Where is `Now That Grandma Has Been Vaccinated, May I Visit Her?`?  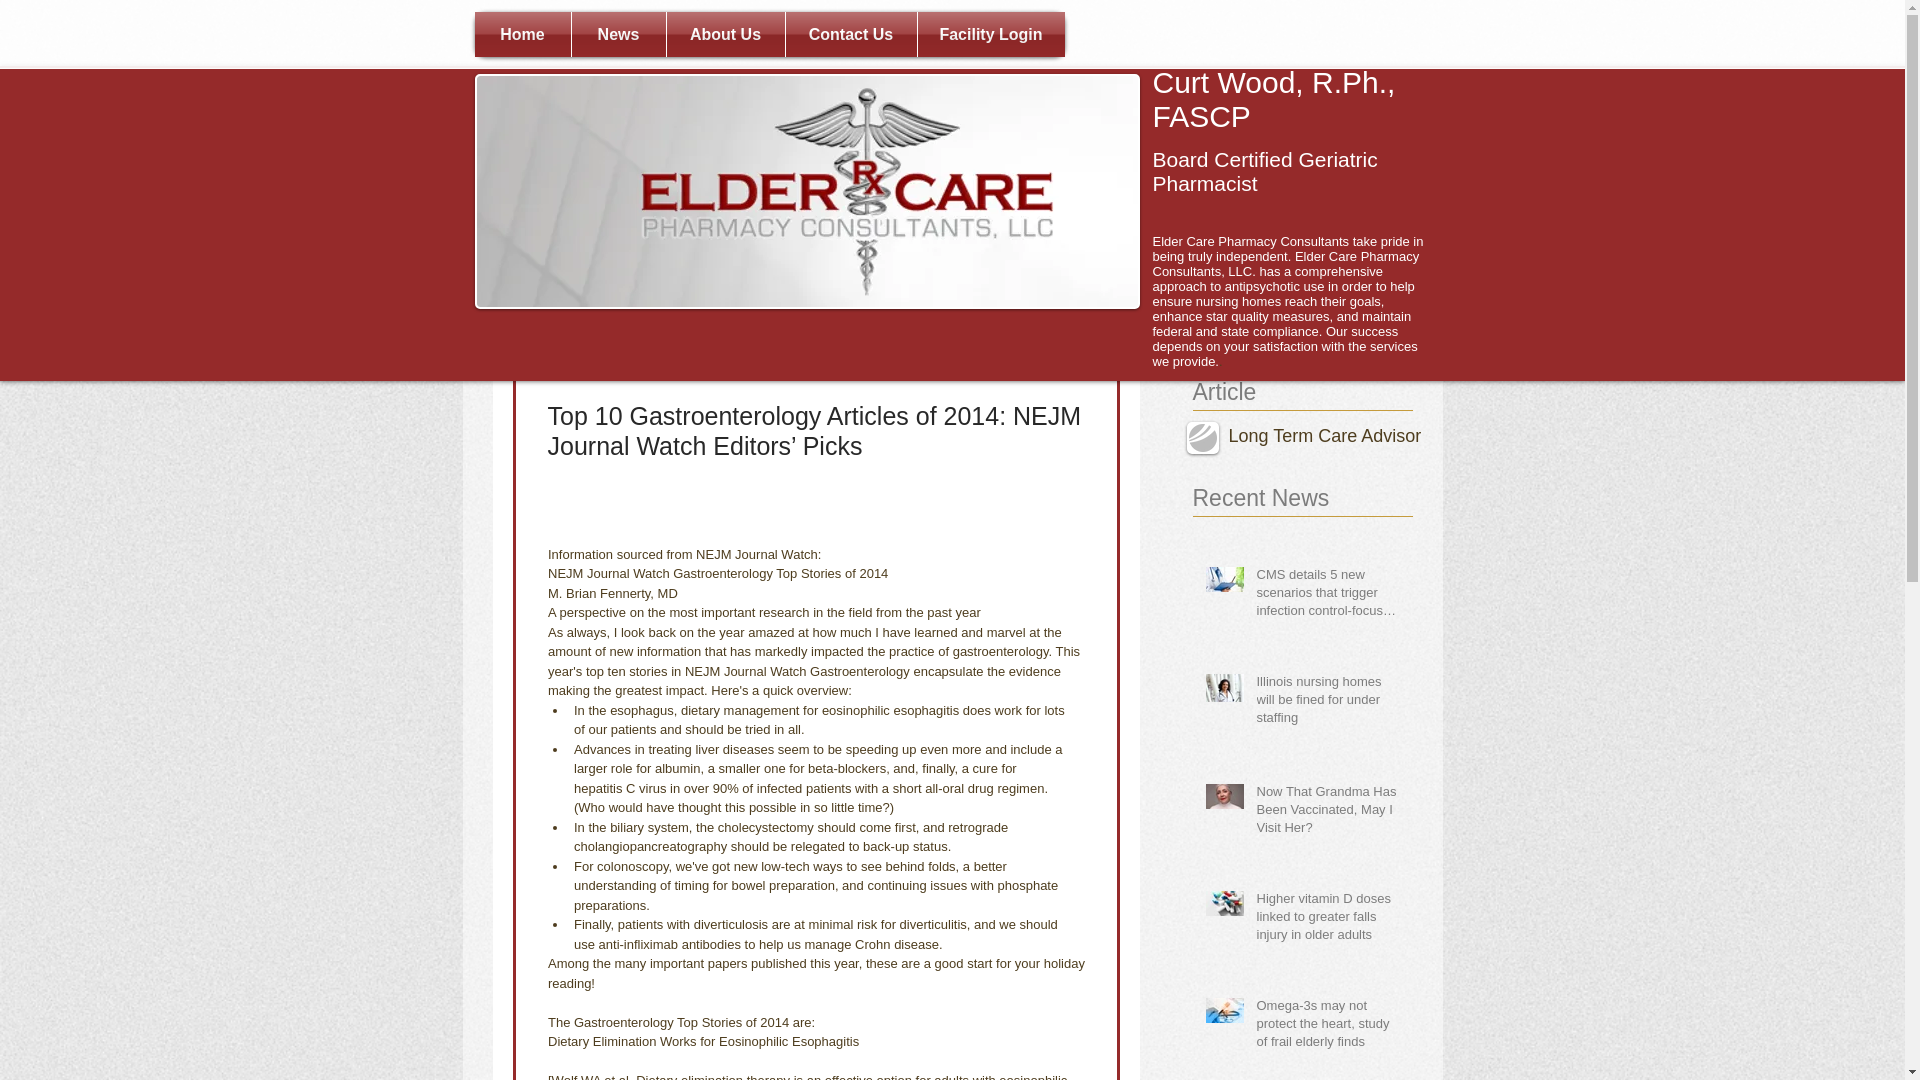 Now That Grandma Has Been Vaccinated, May I Visit Her? is located at coordinates (1327, 814).